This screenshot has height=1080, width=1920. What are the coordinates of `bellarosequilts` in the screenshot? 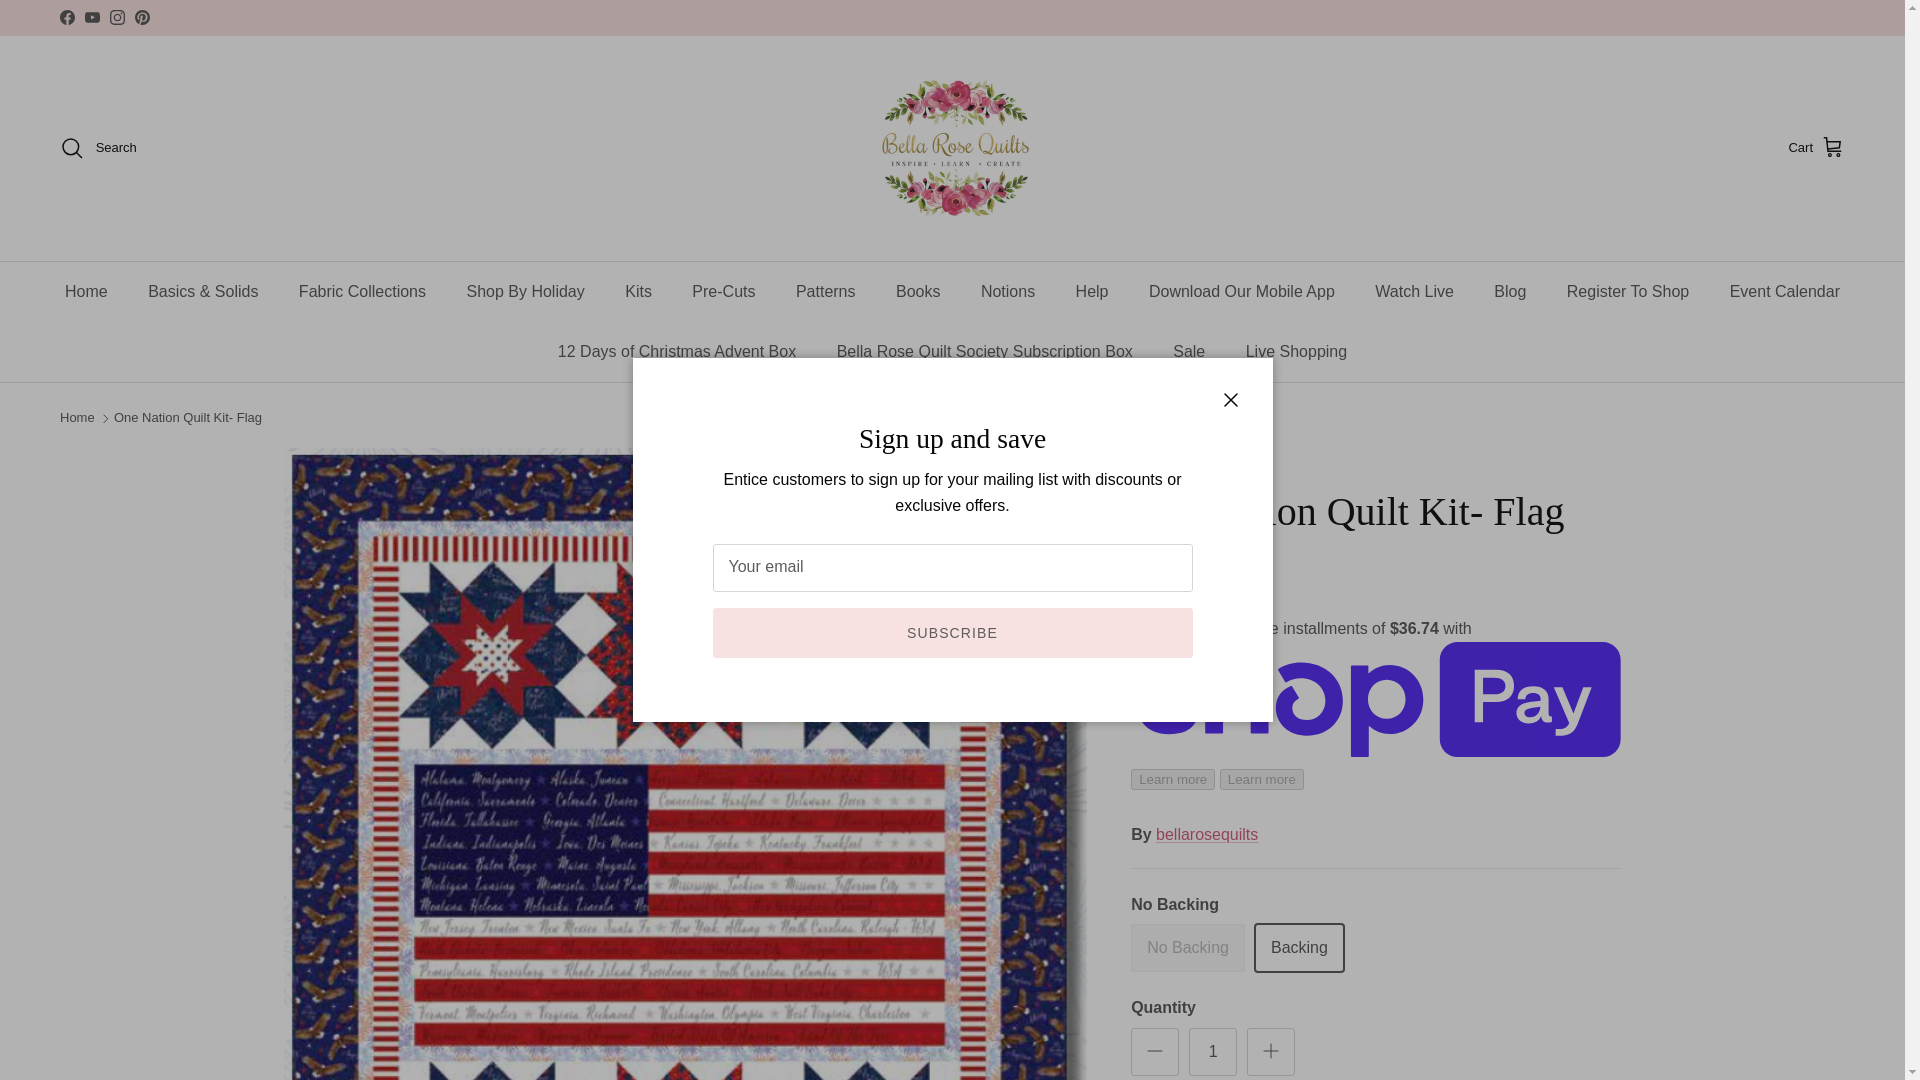 It's located at (952, 148).